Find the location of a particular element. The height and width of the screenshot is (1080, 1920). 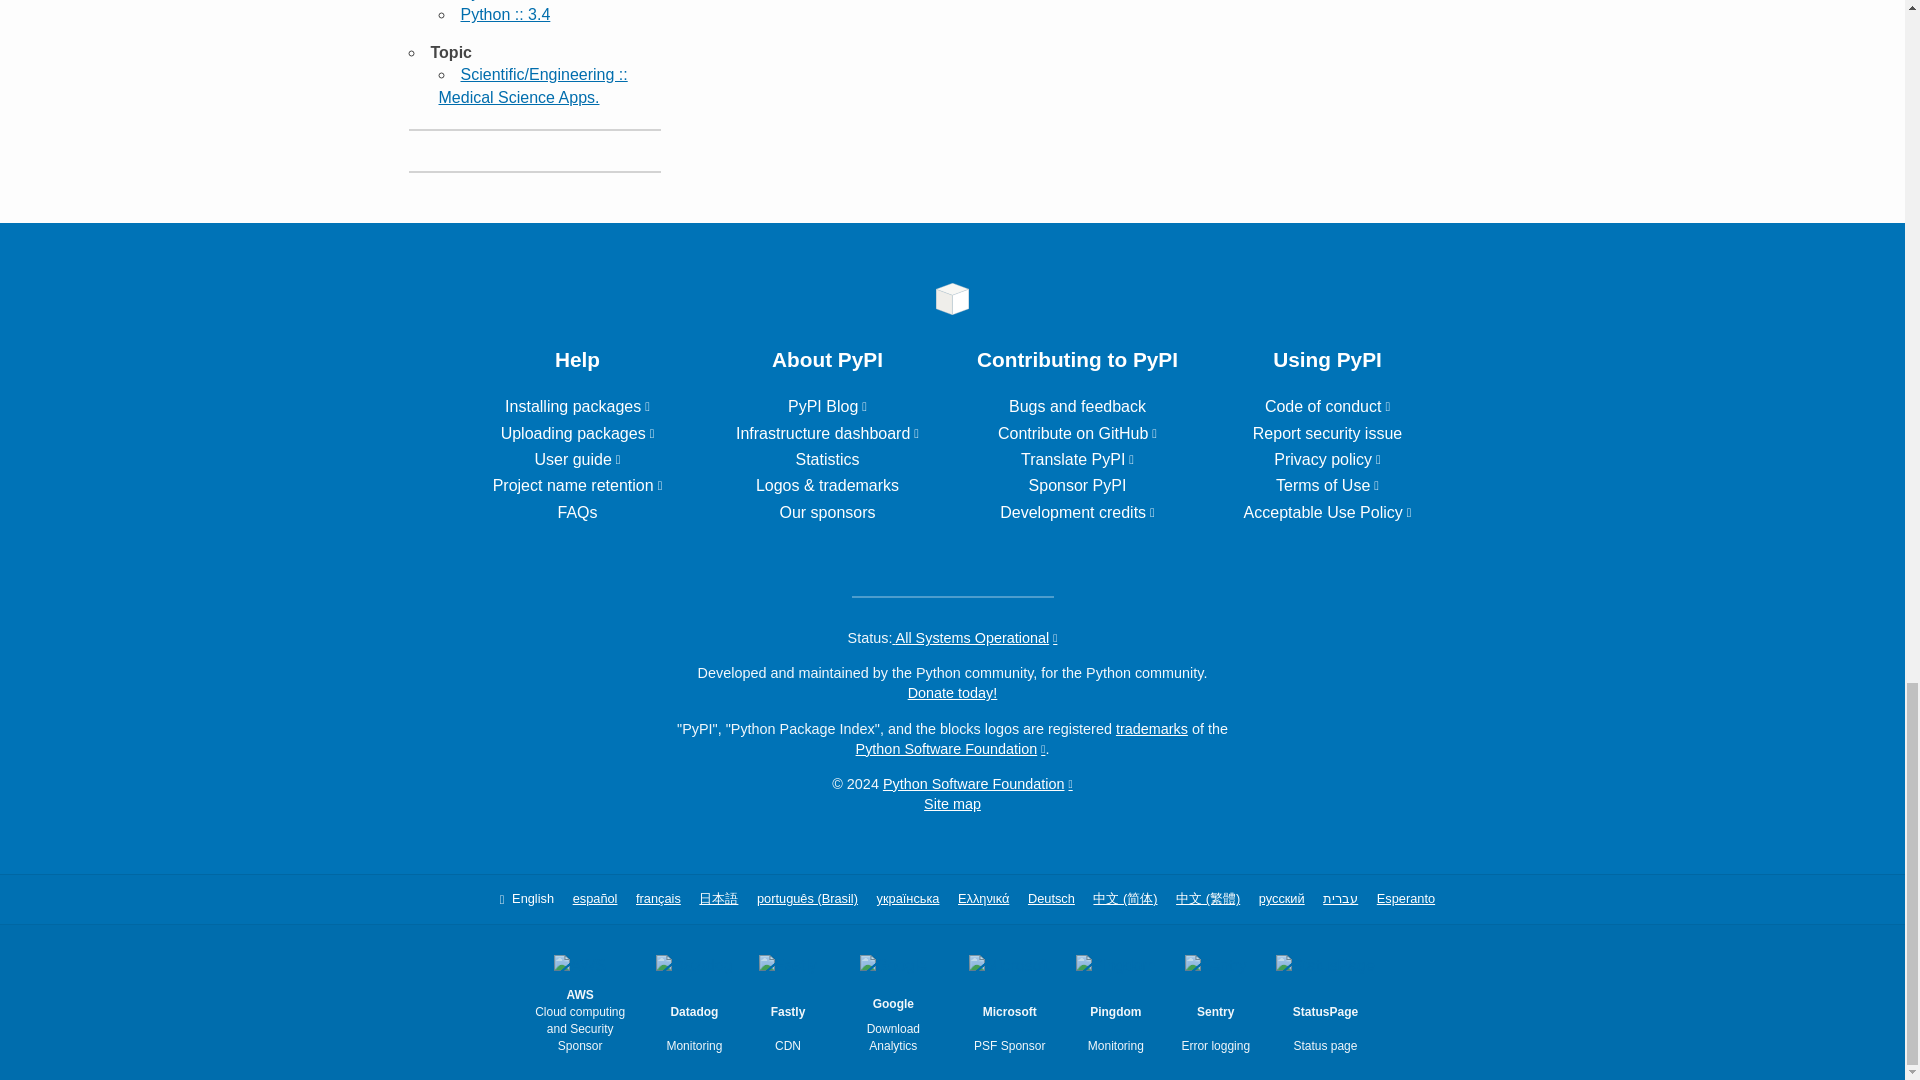

Python :: 3.4 is located at coordinates (504, 14).